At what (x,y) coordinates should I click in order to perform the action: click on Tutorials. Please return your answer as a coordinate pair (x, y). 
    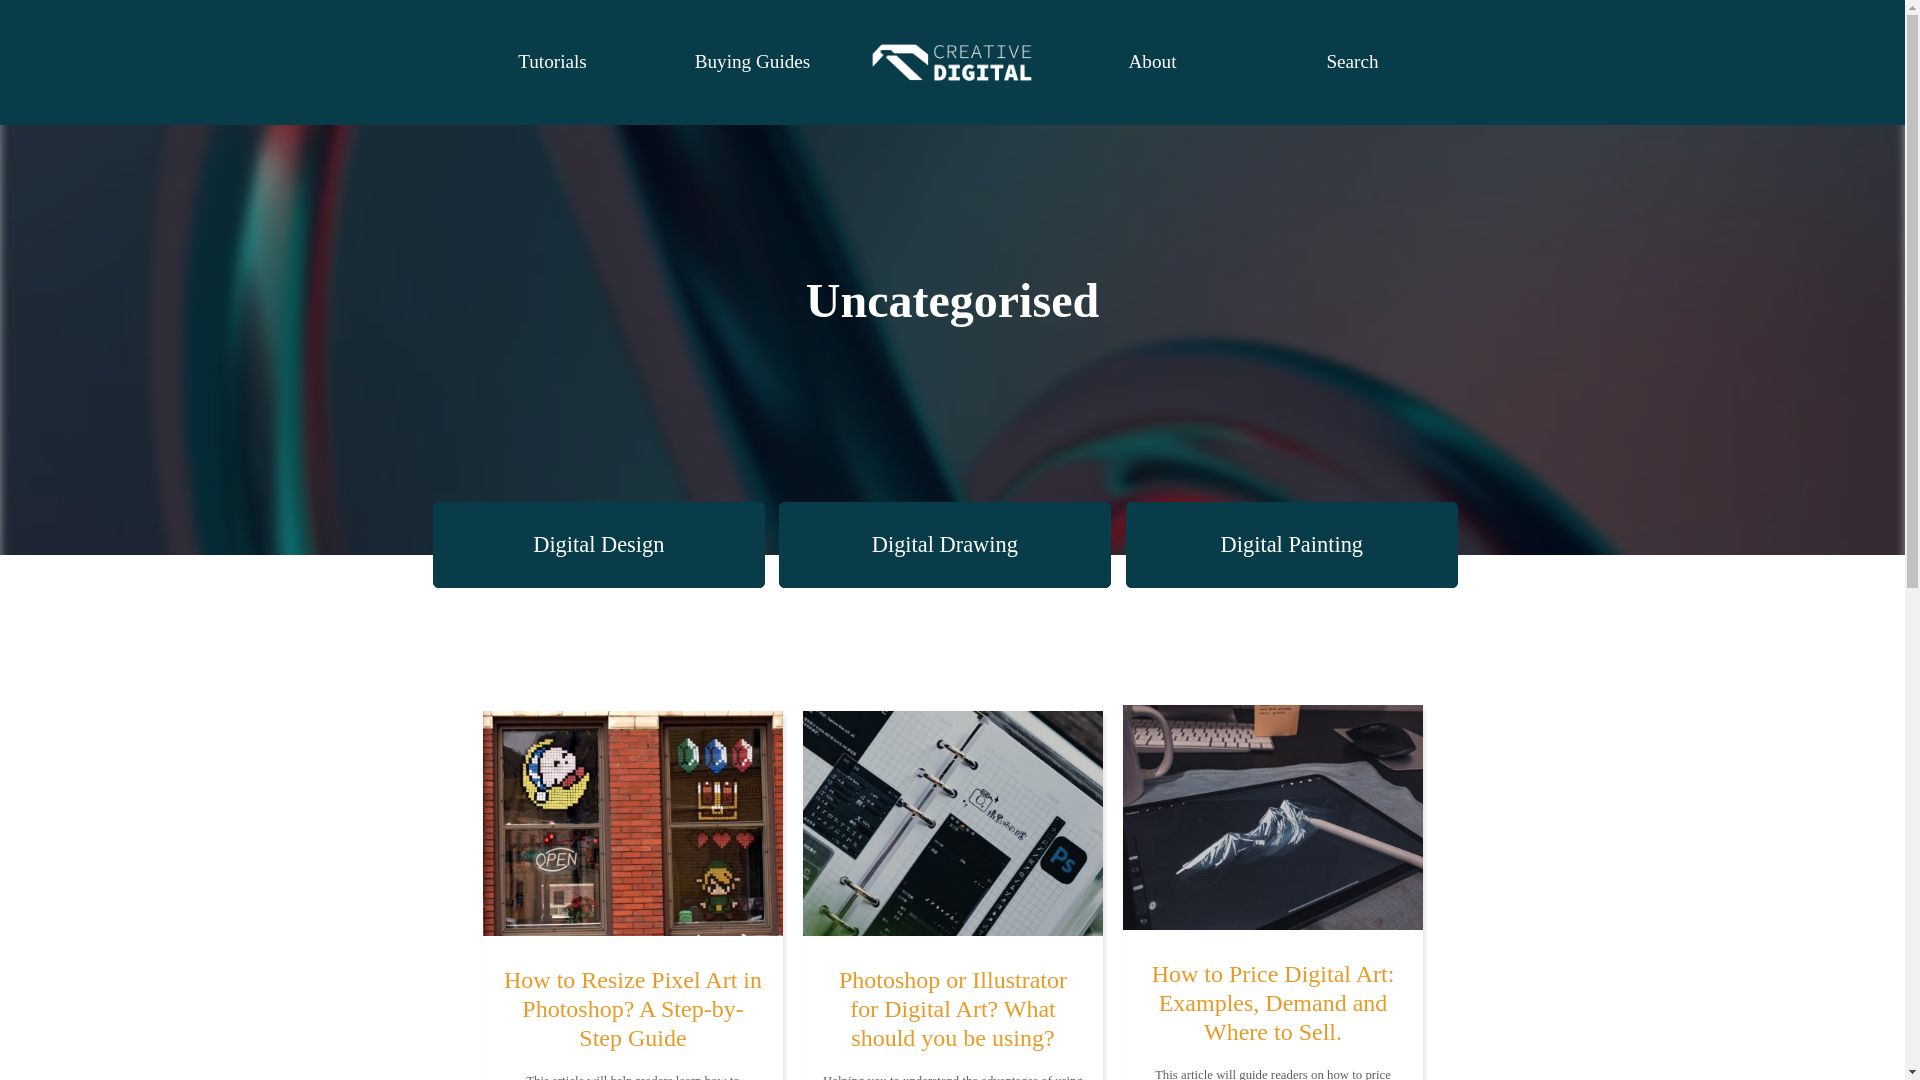
    Looking at the image, I should click on (552, 61).